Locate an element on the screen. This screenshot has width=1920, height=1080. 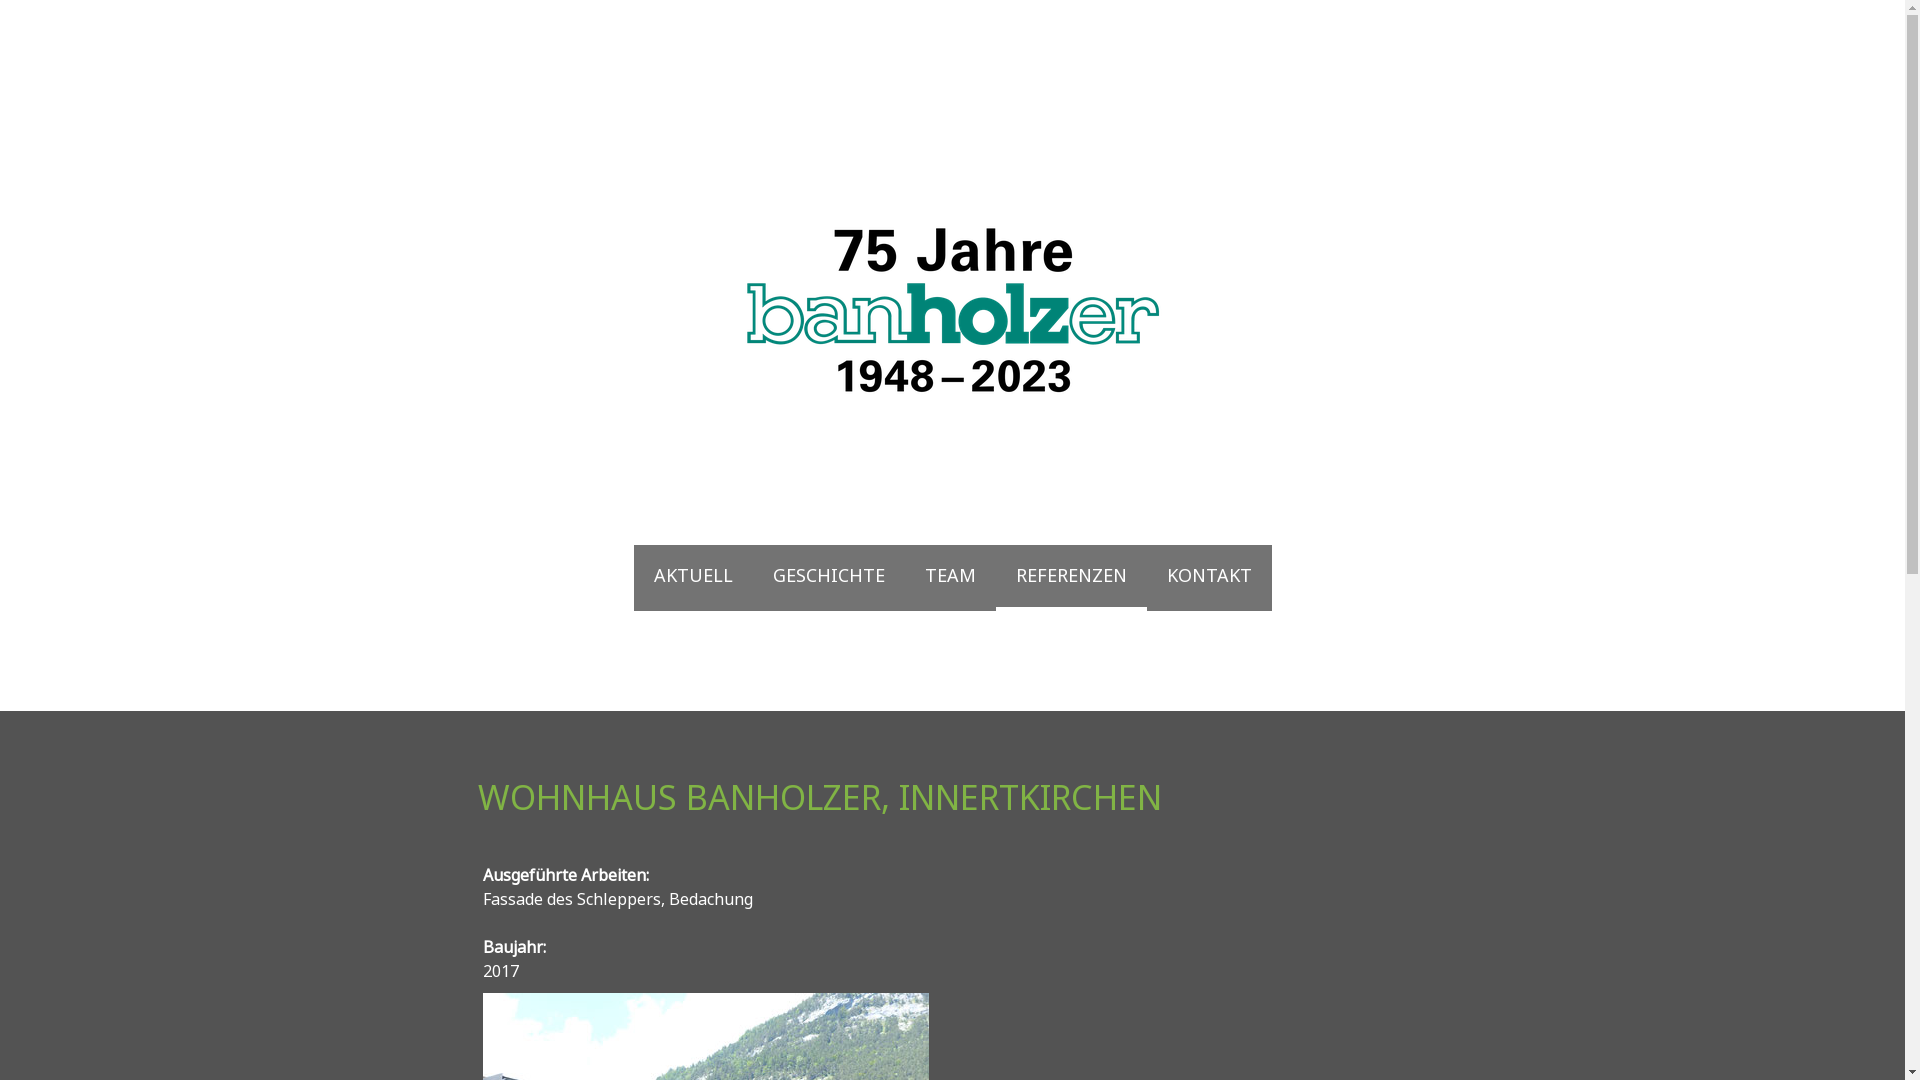
AKTUELL is located at coordinates (694, 578).